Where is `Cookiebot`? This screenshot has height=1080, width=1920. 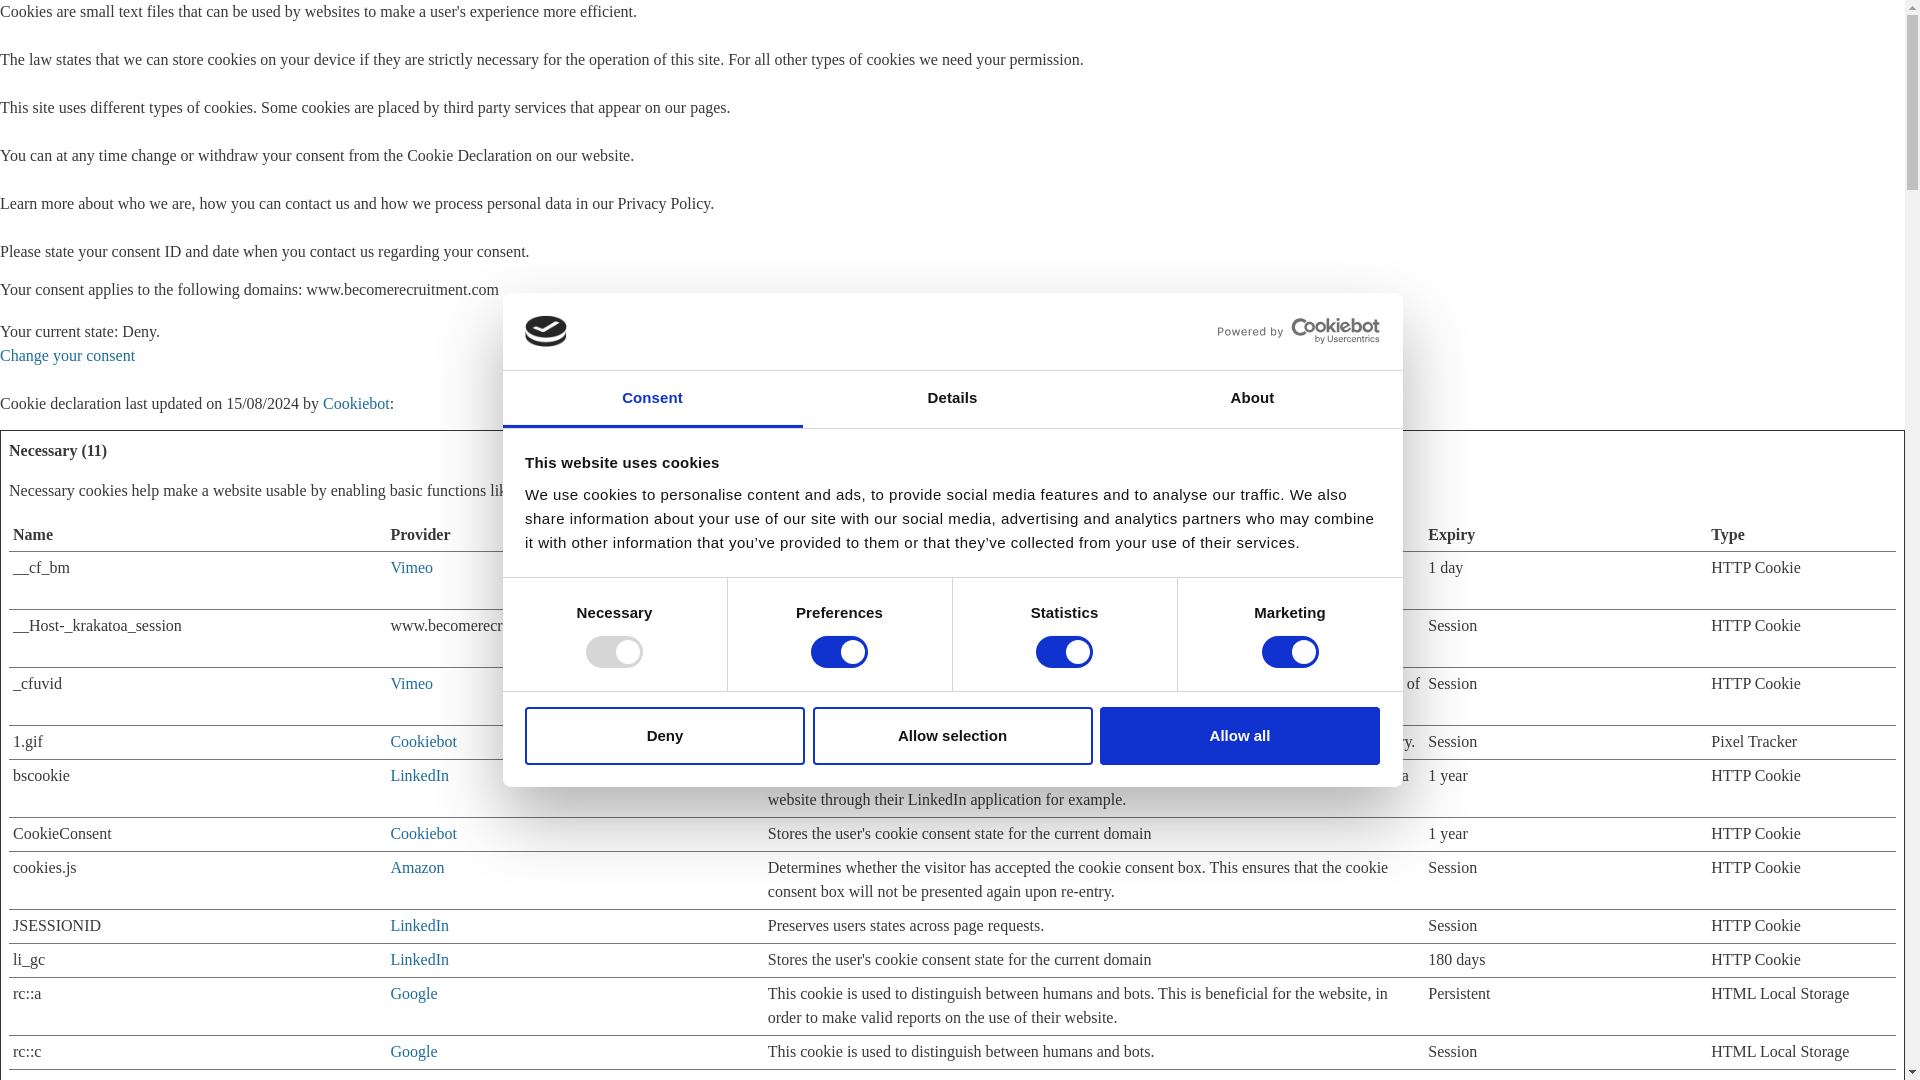
Cookiebot is located at coordinates (422, 741).